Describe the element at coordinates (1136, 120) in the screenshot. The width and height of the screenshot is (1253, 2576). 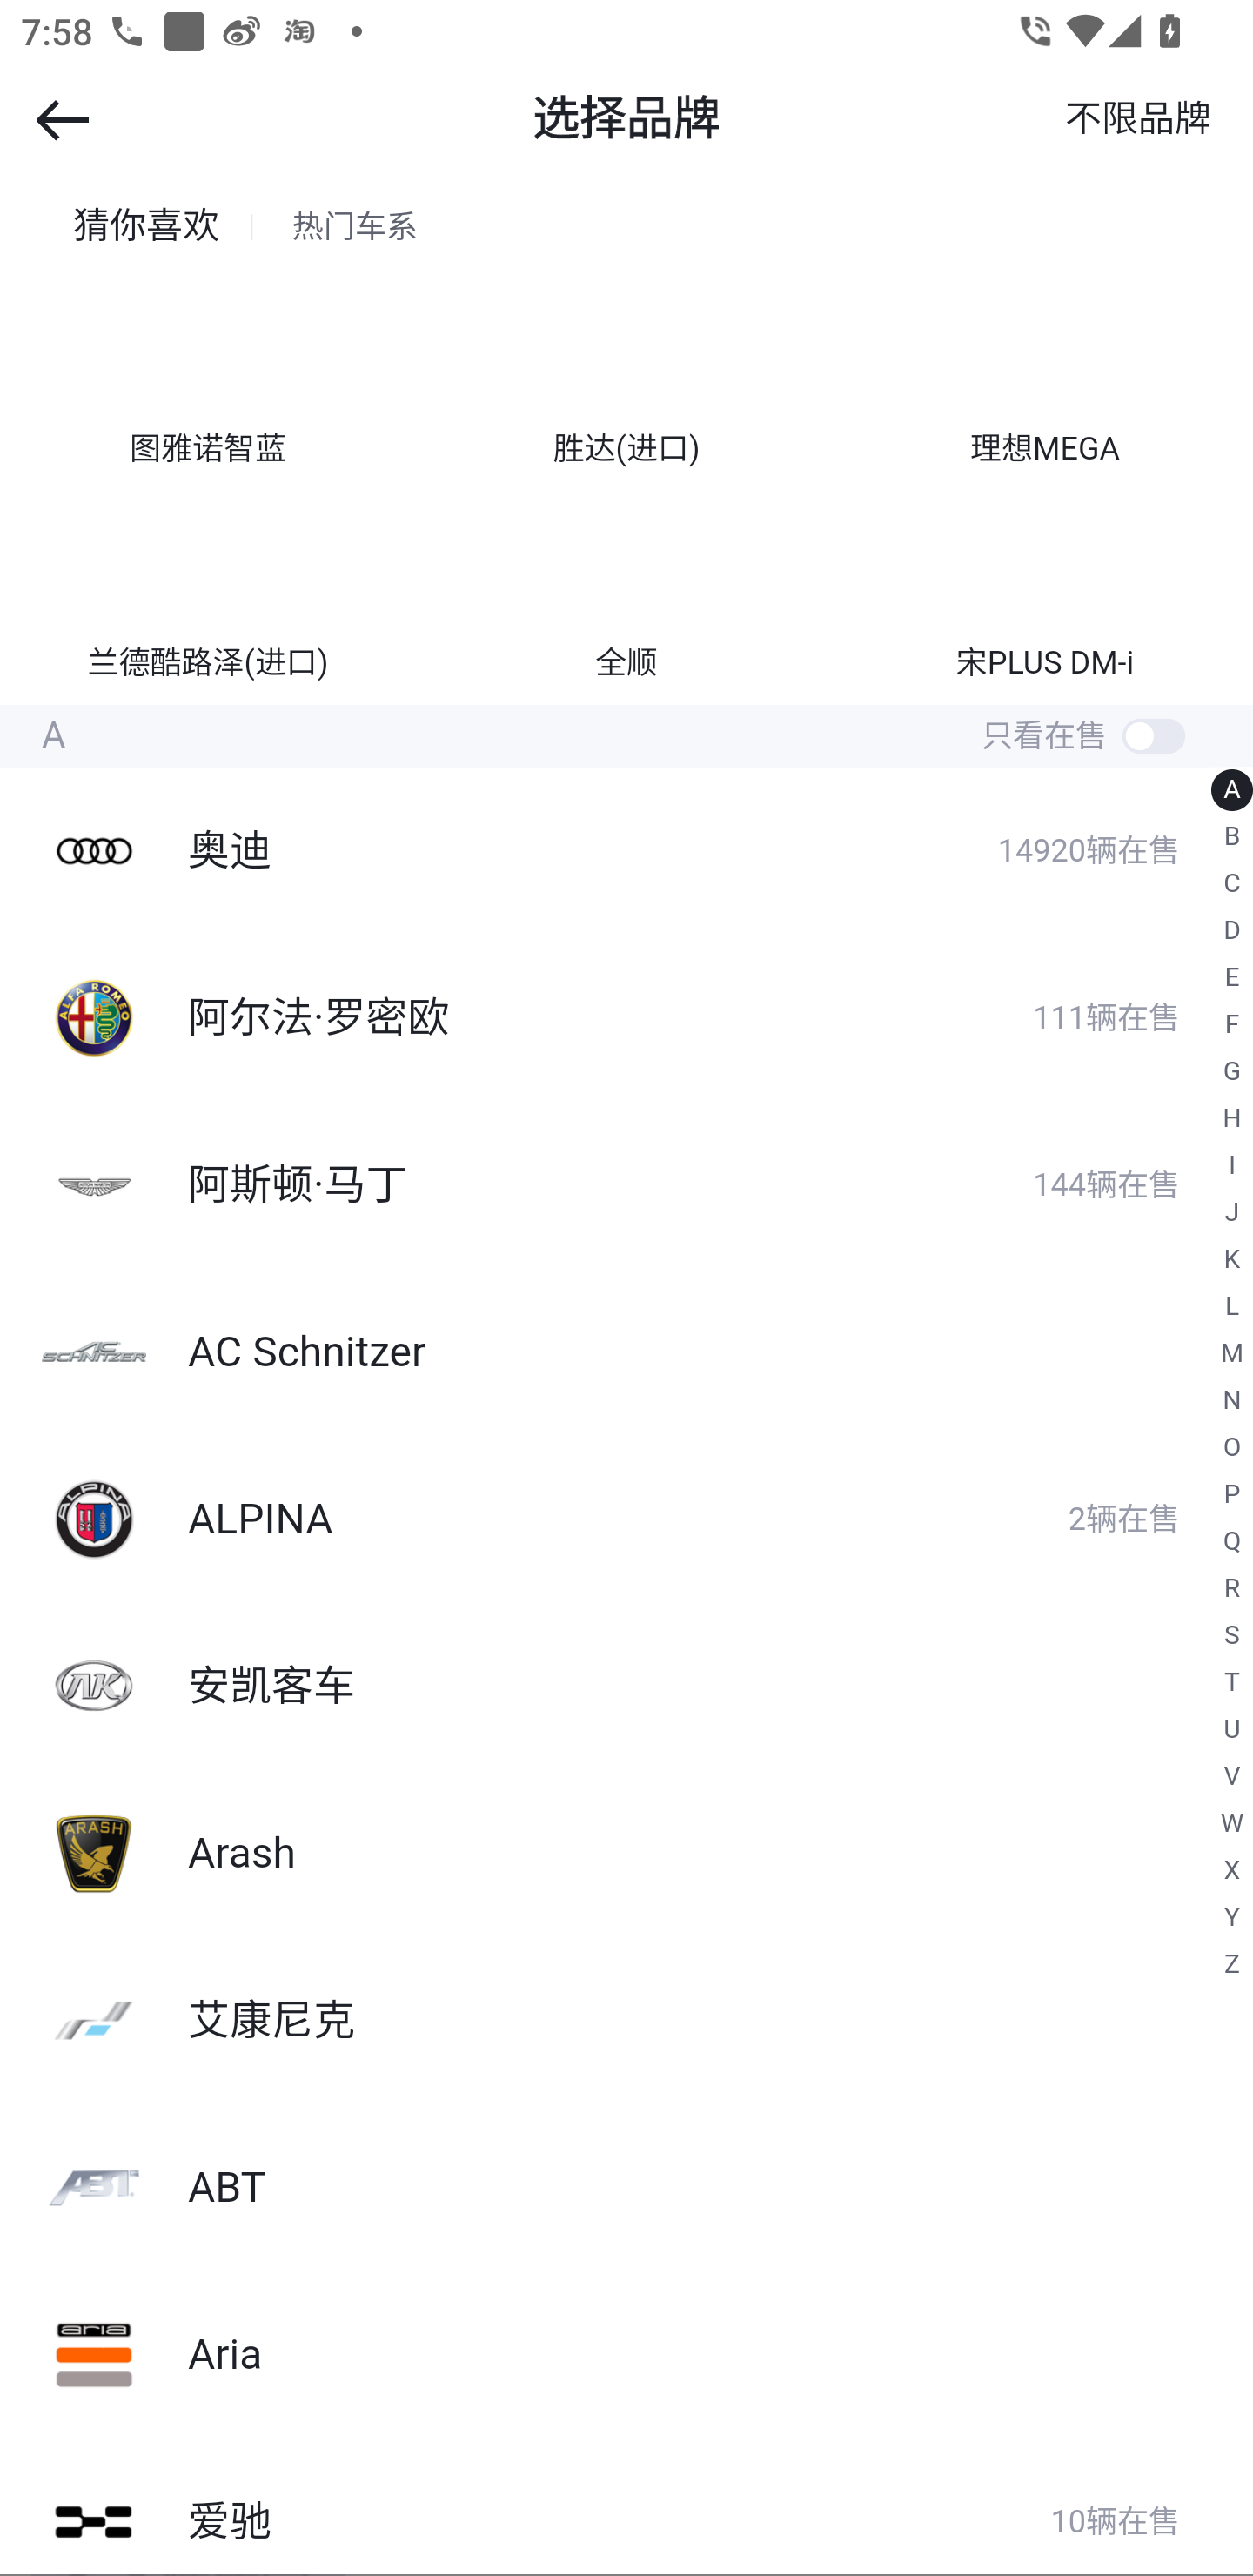
I see `不限品牌` at that location.